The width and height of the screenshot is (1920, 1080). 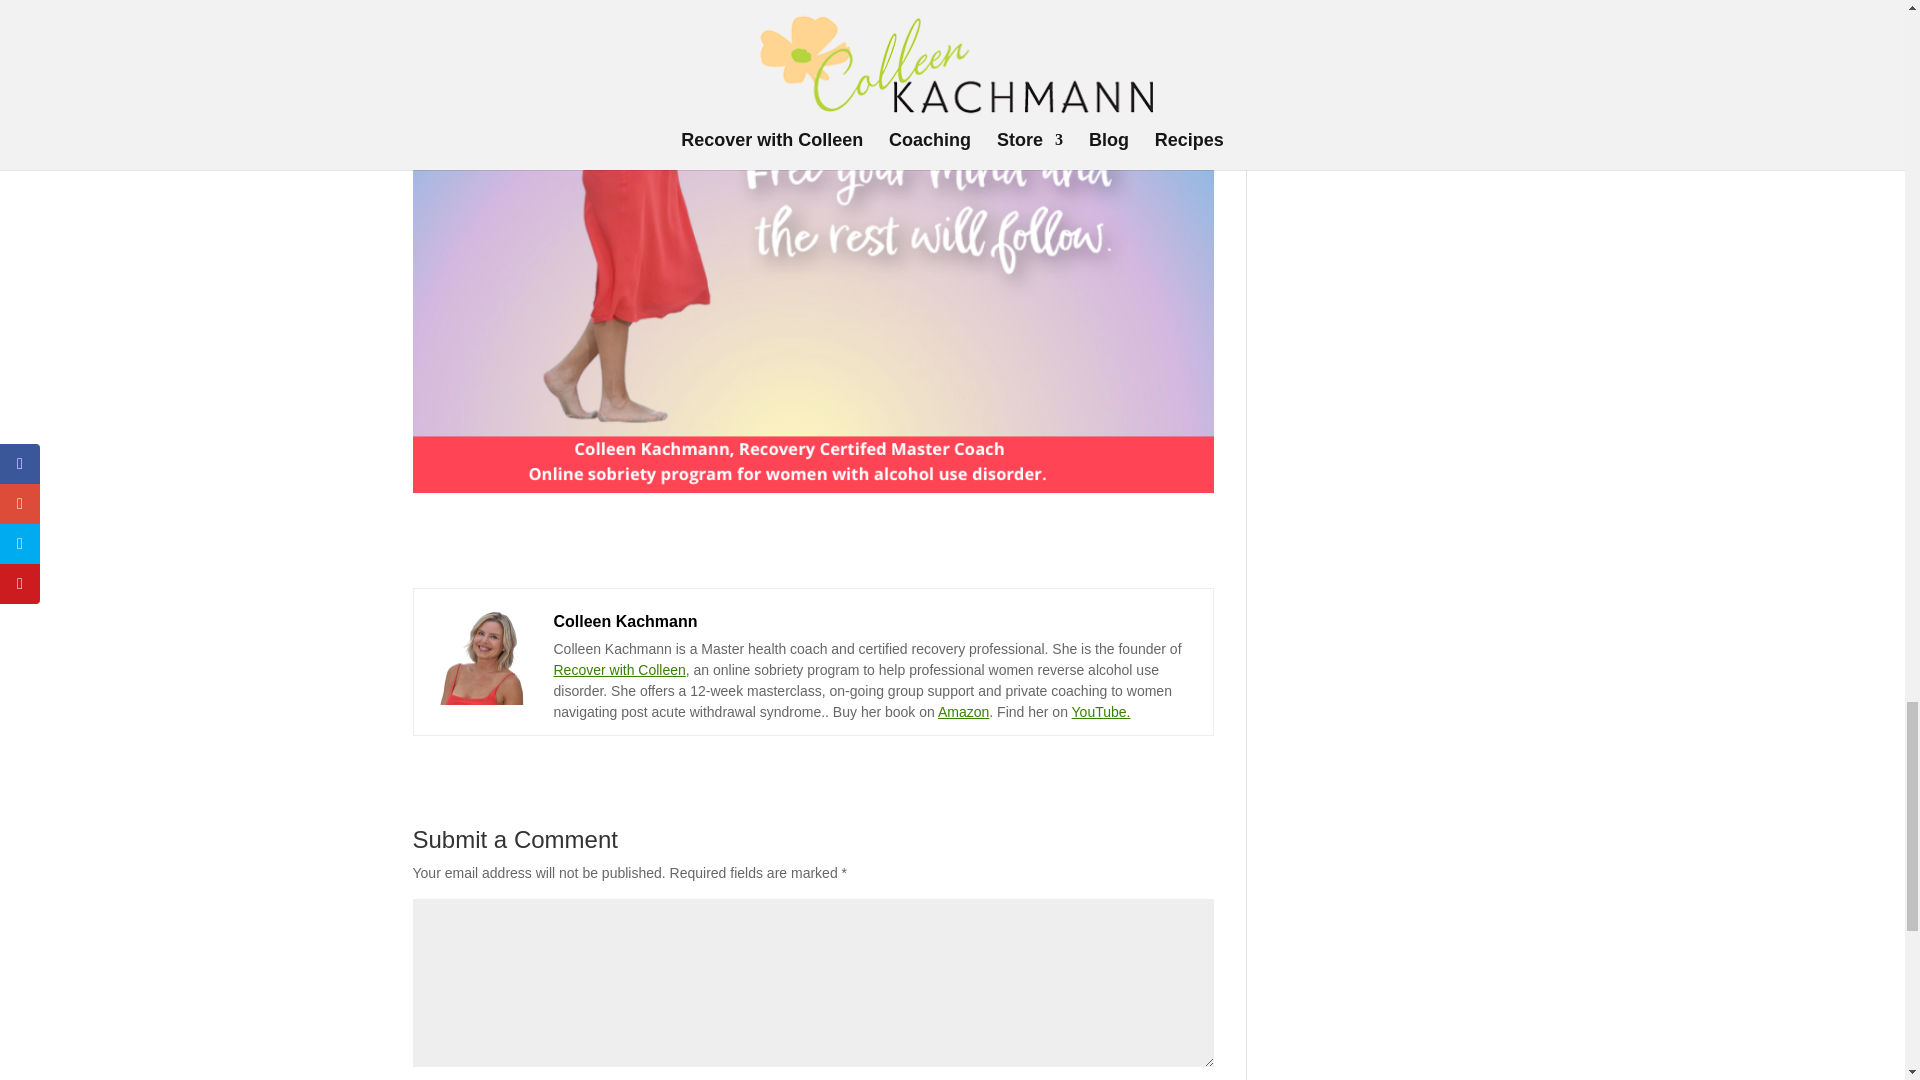 I want to click on Colleen Kachmann, so click(x=626, y=620).